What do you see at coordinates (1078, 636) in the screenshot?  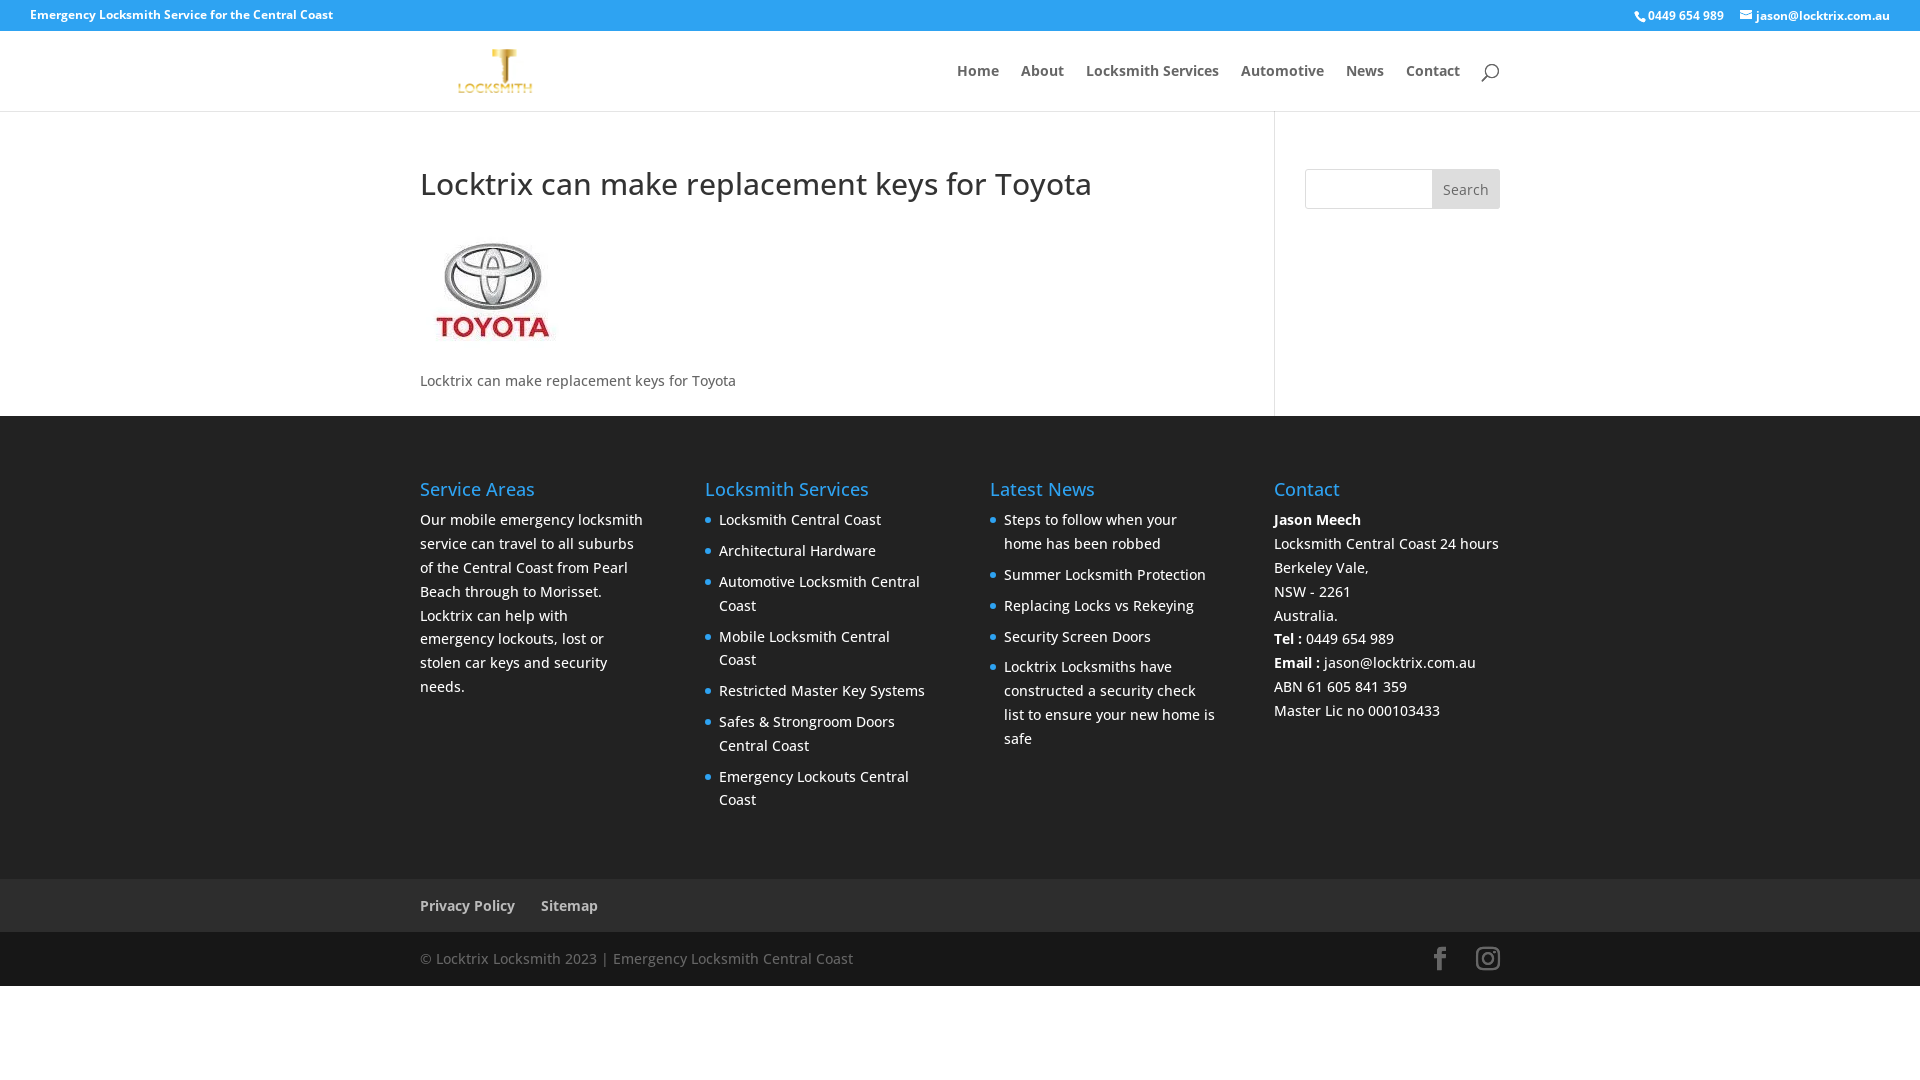 I see `Security Screen Doors` at bounding box center [1078, 636].